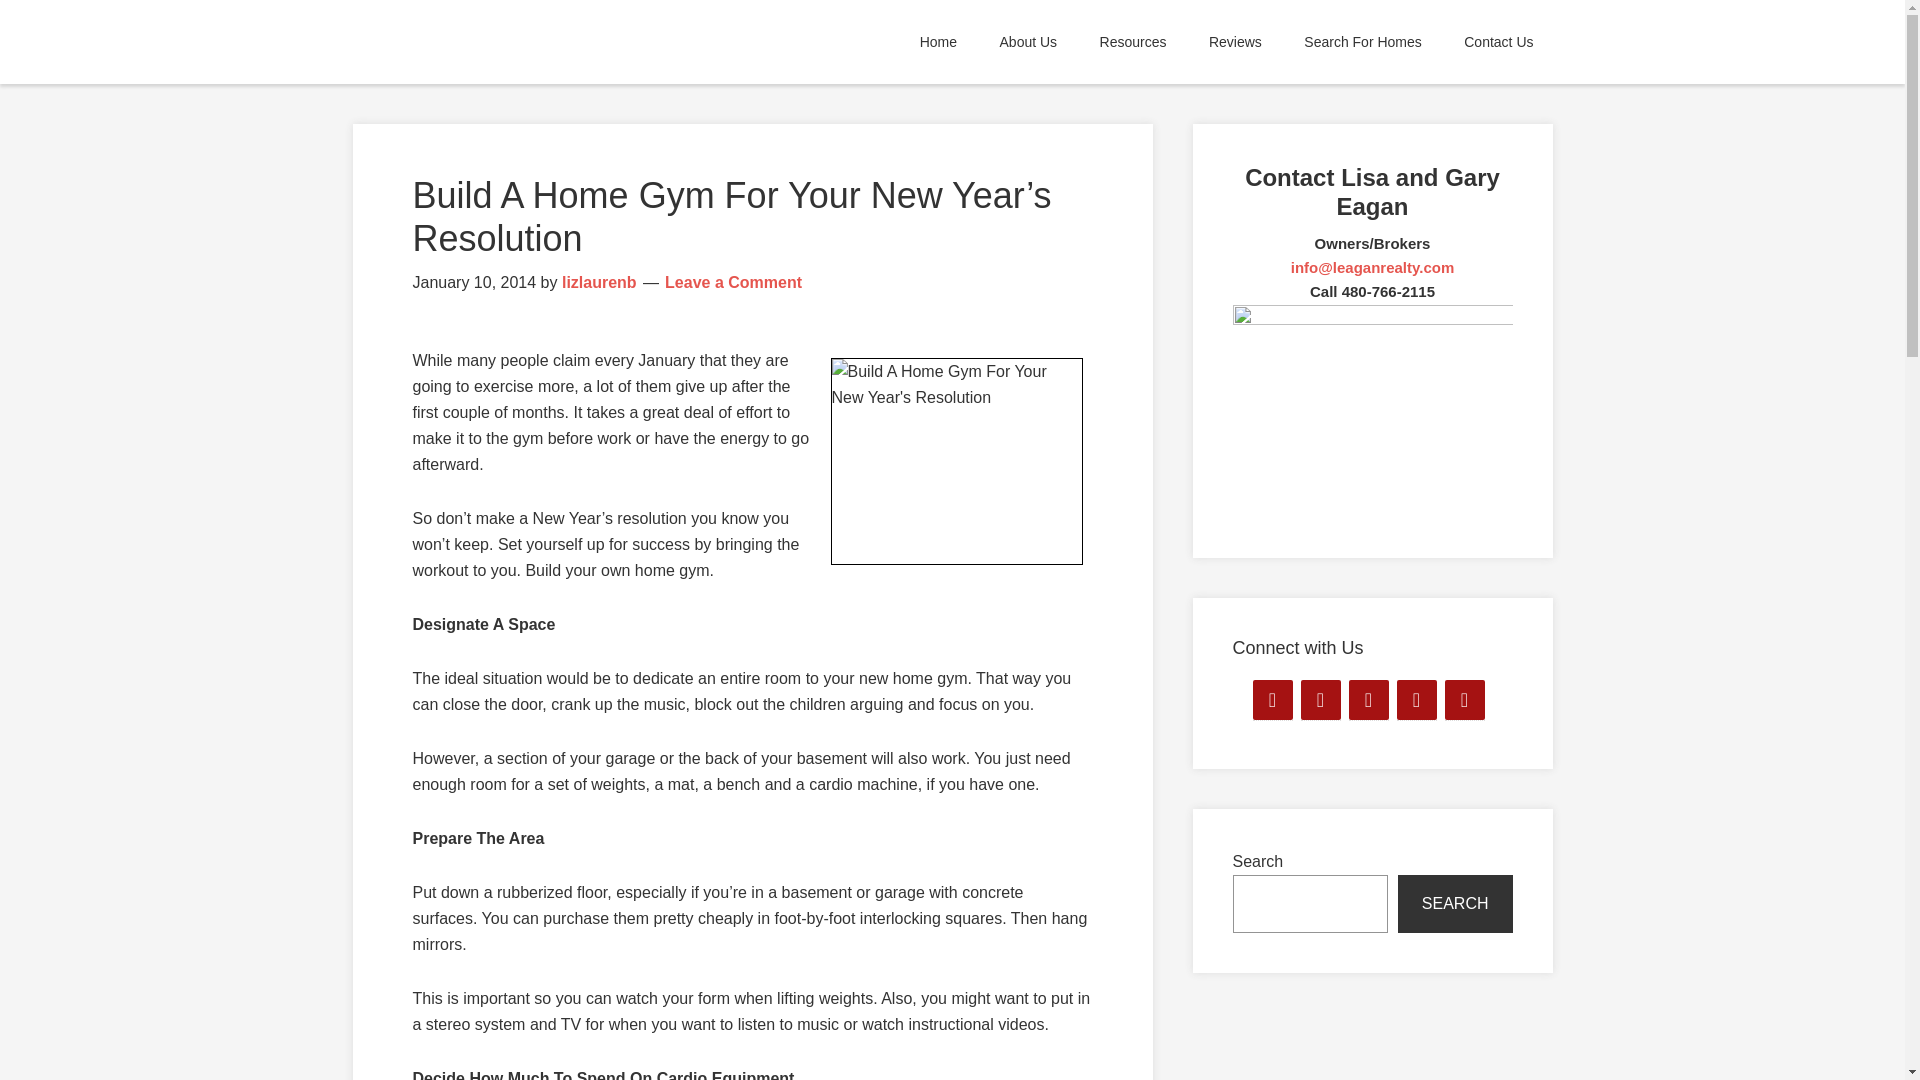 The width and height of the screenshot is (1920, 1080). Describe the element at coordinates (1416, 700) in the screenshot. I see `YouTube` at that location.